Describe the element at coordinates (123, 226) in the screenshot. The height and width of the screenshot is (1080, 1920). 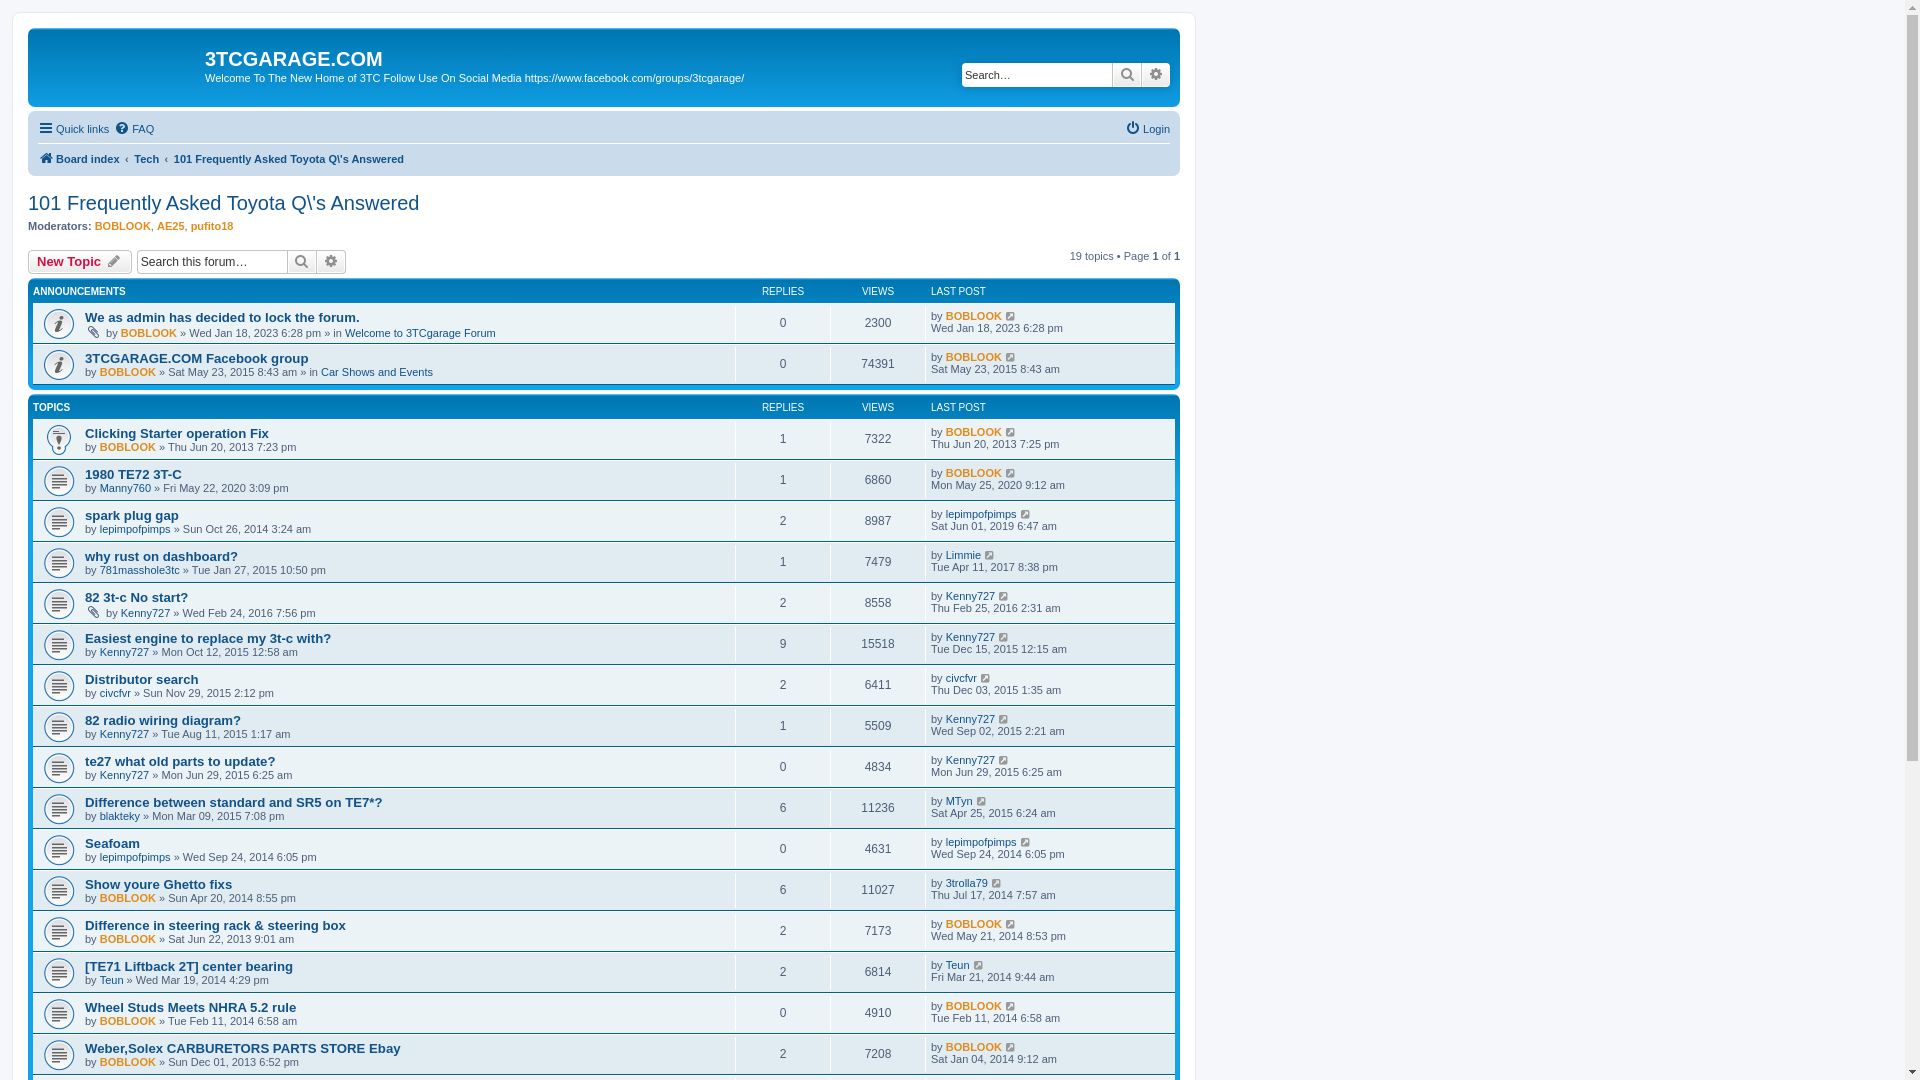
I see `BOBLOOK` at that location.